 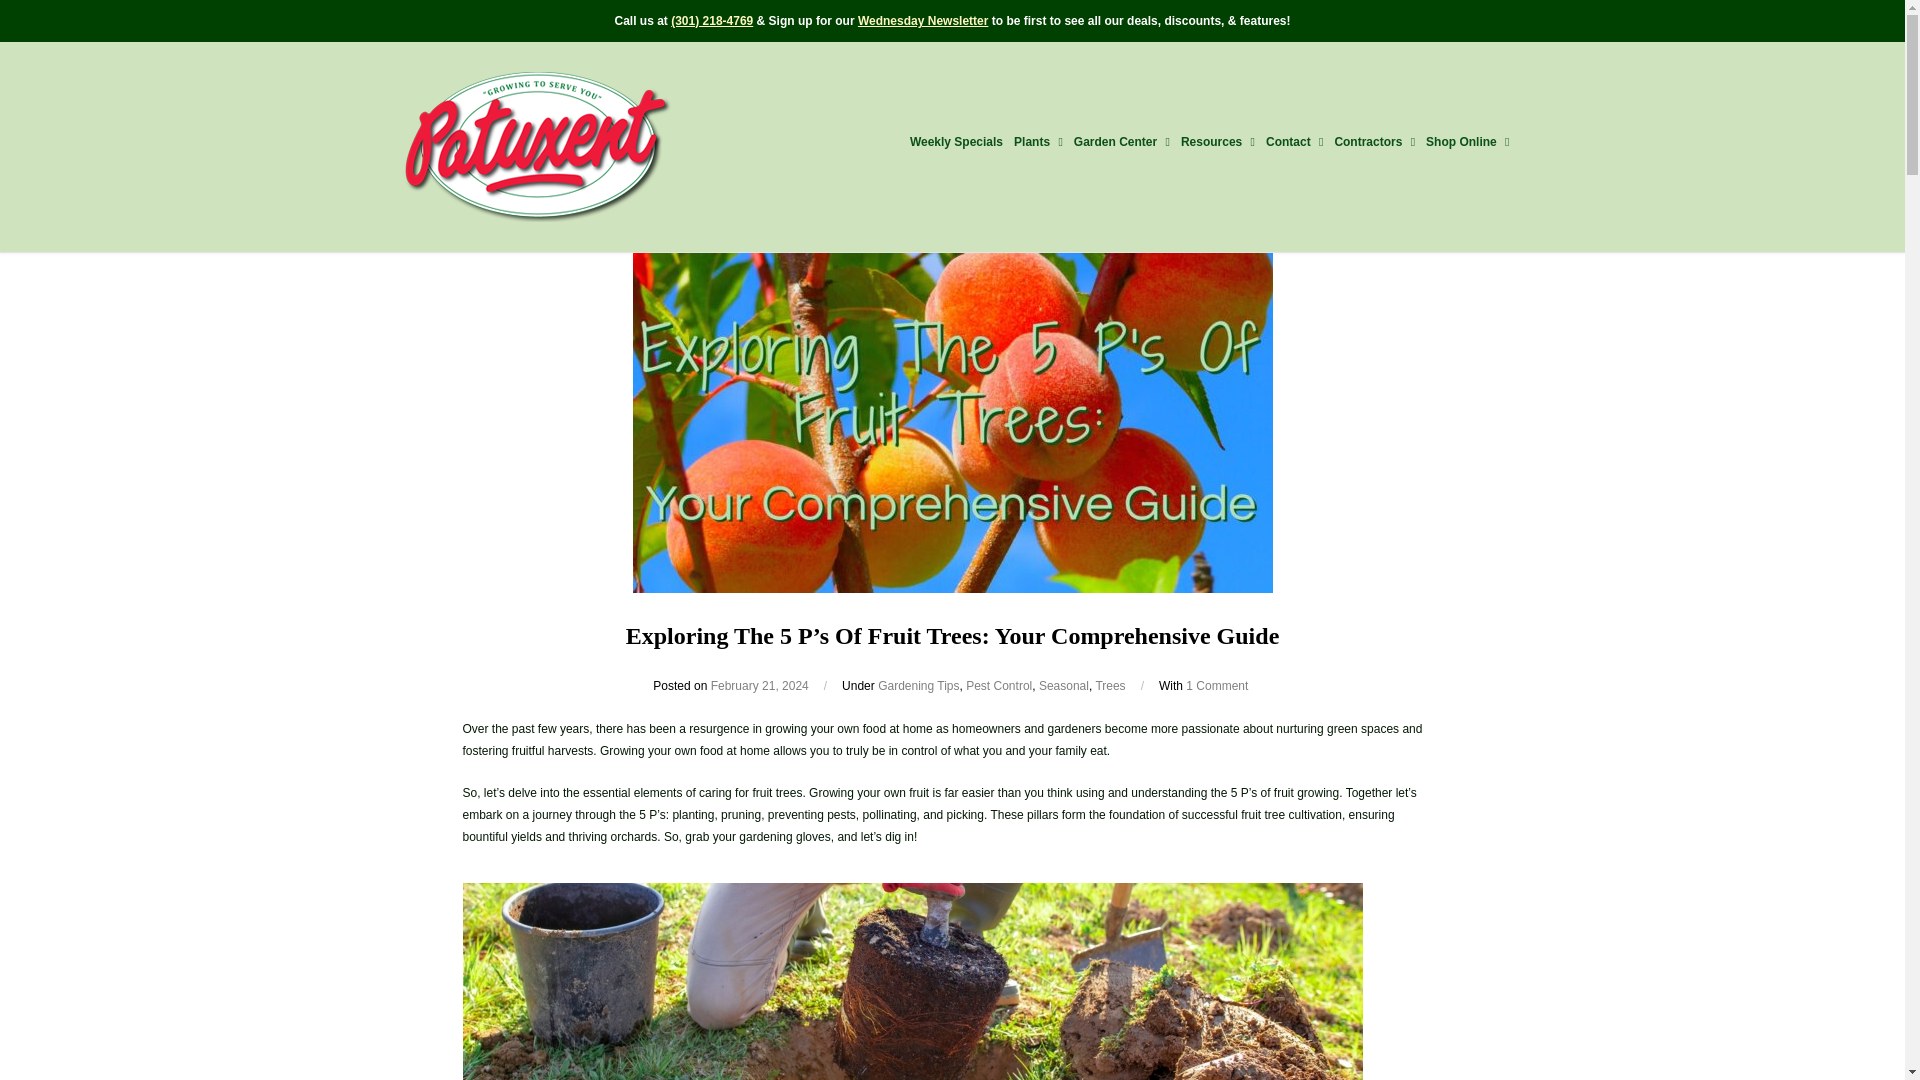 I want to click on Planting A Tree, so click(x=912, y=982).